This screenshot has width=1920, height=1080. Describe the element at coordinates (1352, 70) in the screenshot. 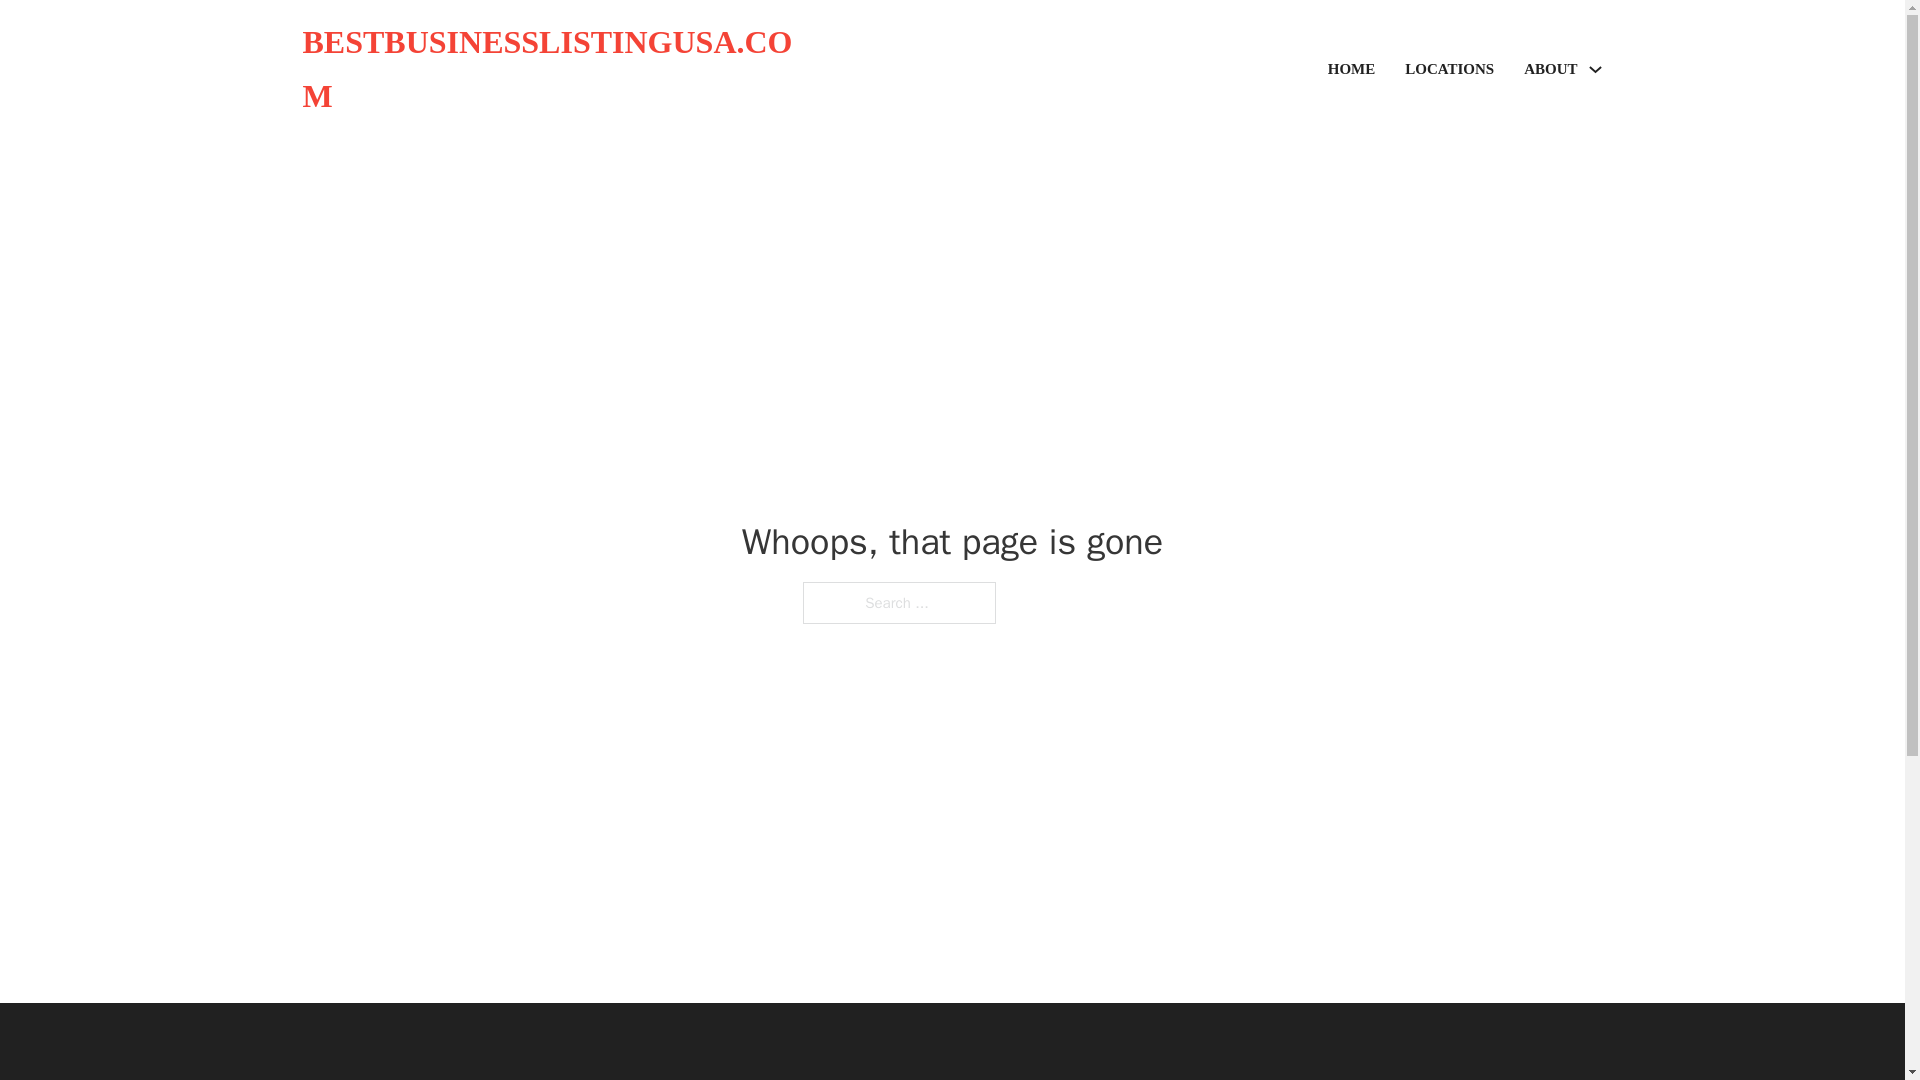

I see `HOME` at that location.